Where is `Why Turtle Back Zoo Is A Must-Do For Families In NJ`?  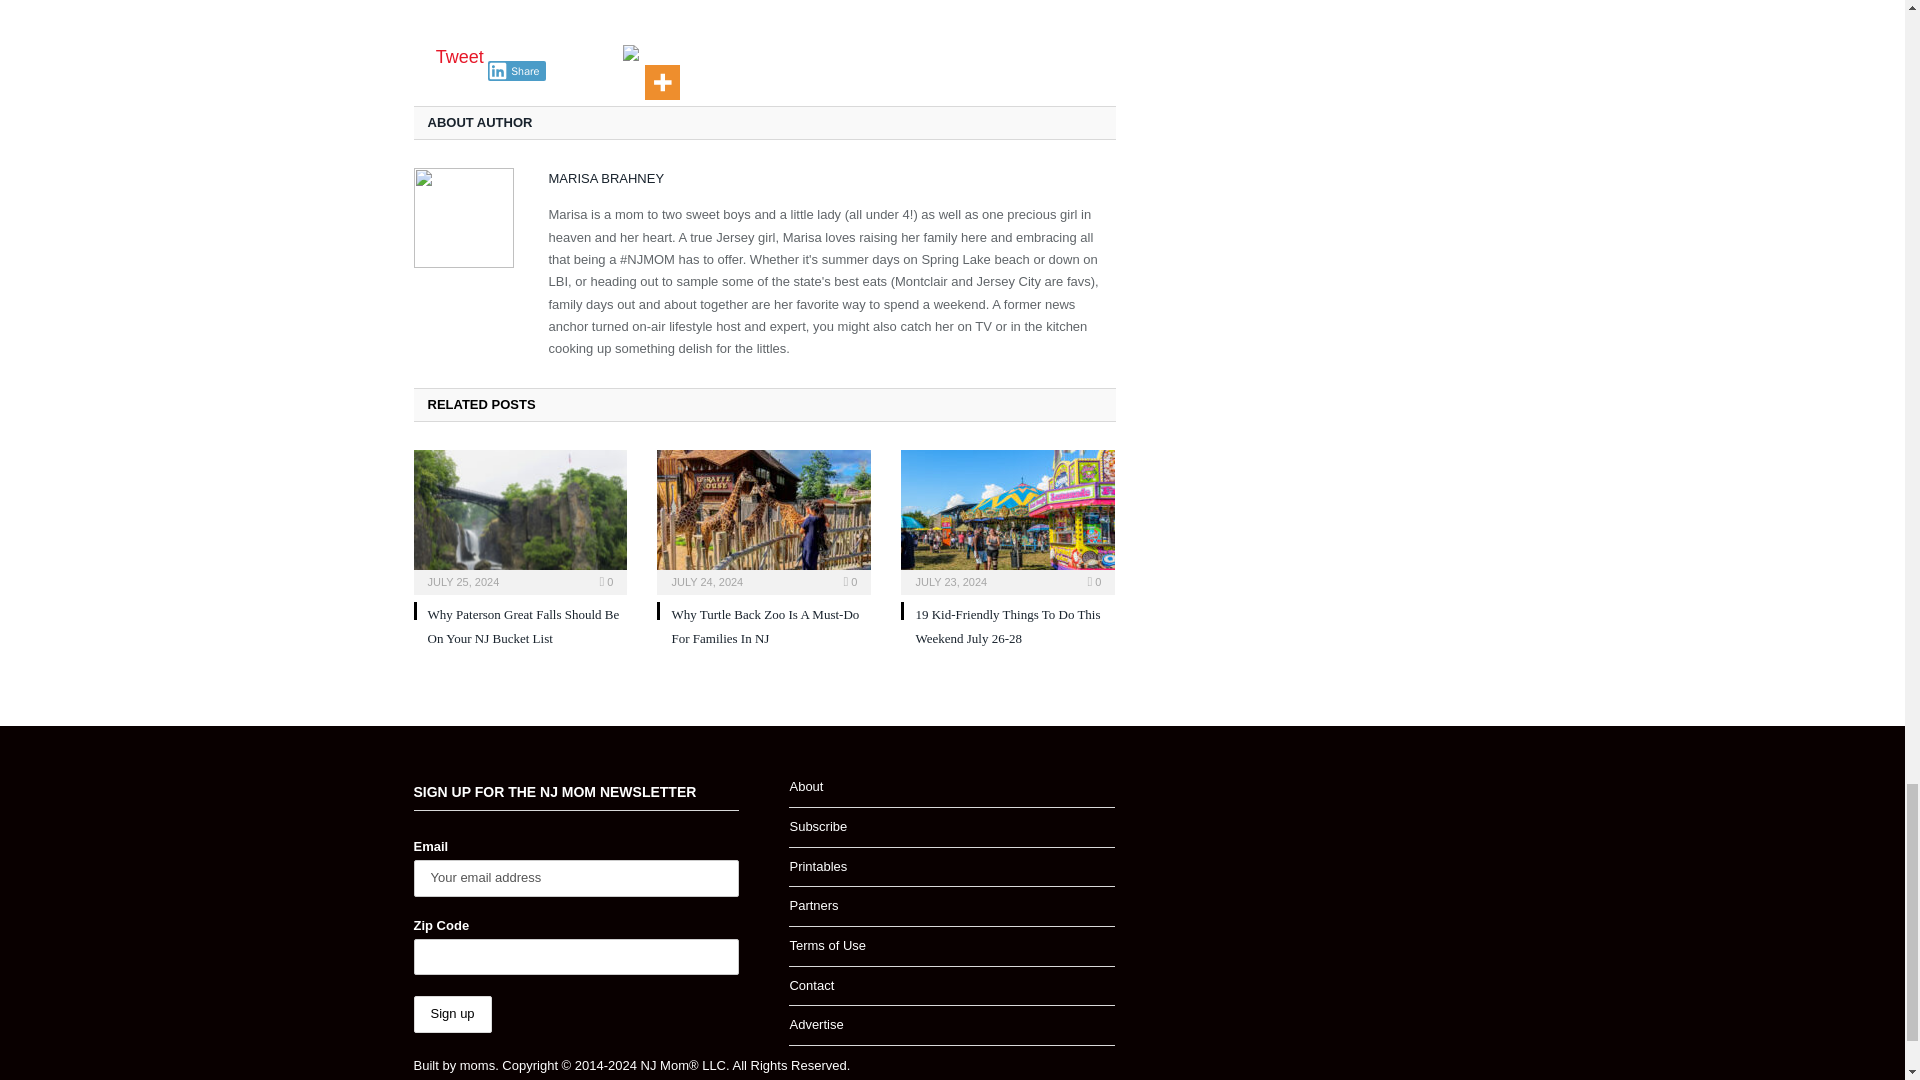
Why Turtle Back Zoo Is A Must-Do For Families In NJ is located at coordinates (764, 625).